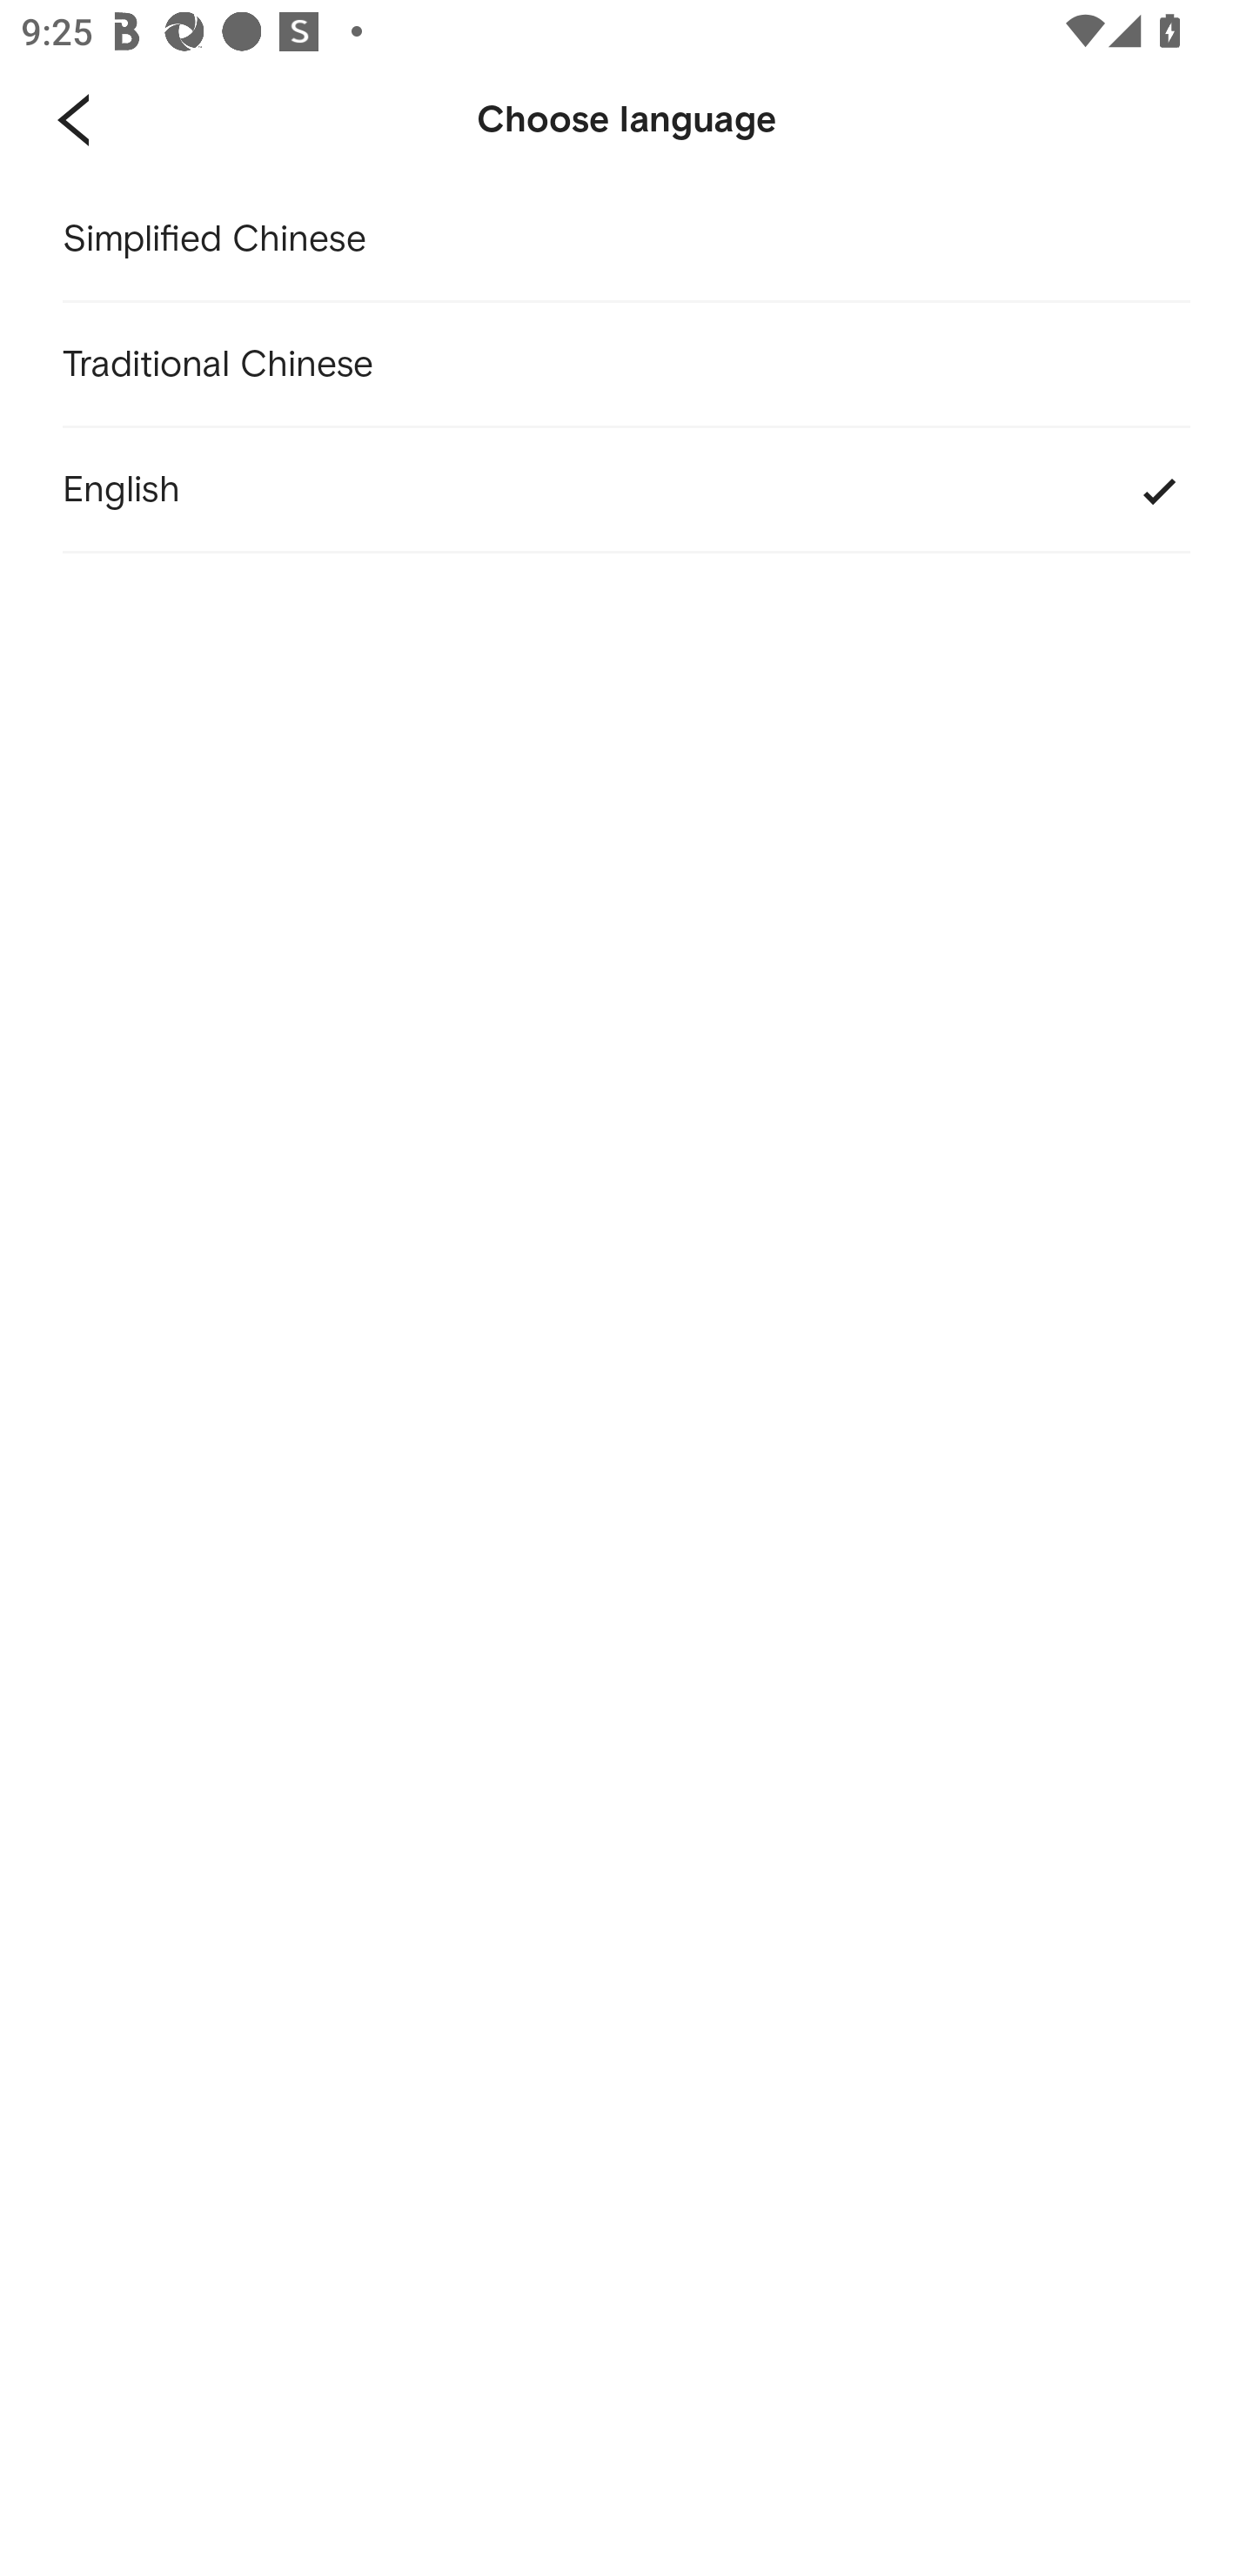 Image resolution: width=1253 pixels, height=2576 pixels. Describe the element at coordinates (626, 240) in the screenshot. I see `Simplified Chinese` at that location.